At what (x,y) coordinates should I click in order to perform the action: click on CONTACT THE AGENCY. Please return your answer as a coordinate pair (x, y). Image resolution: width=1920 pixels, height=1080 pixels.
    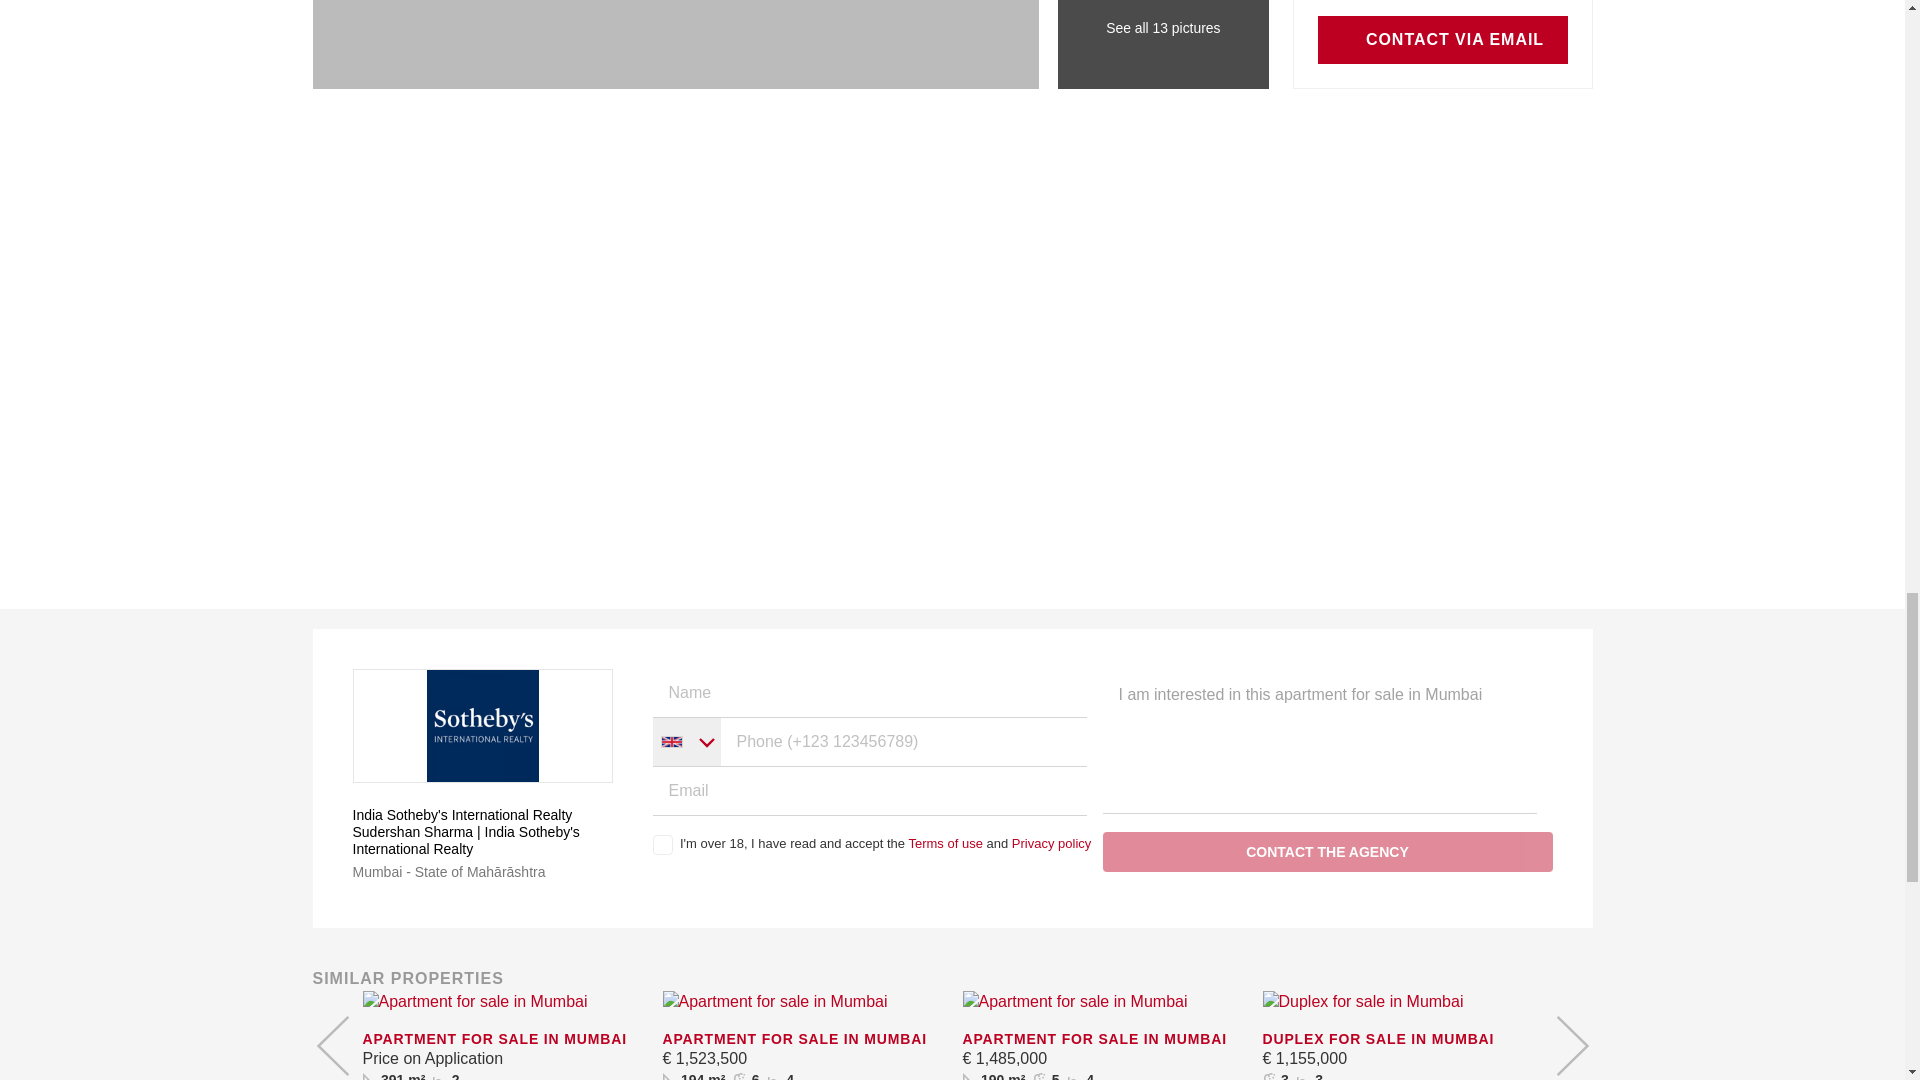
    Looking at the image, I should click on (1326, 851).